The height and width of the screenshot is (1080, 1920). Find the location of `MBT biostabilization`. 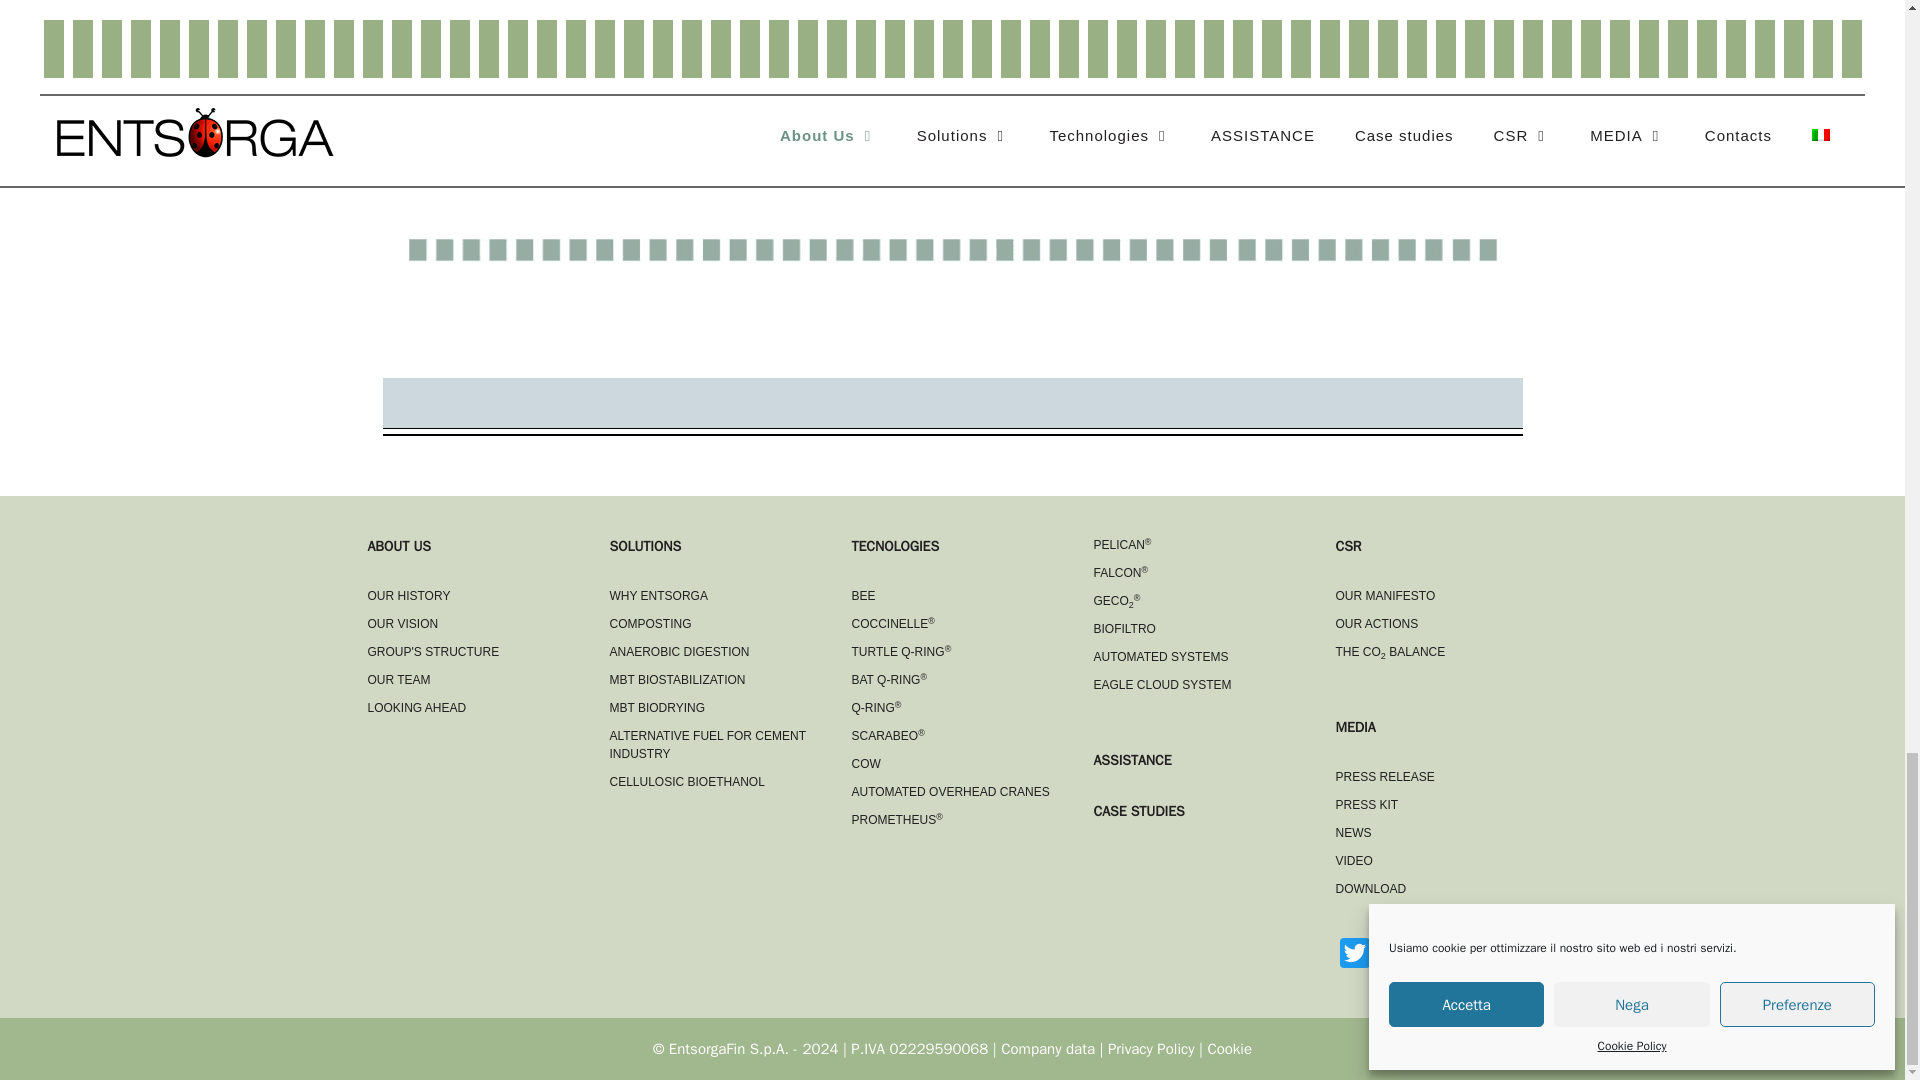

MBT biostabilization is located at coordinates (678, 679).